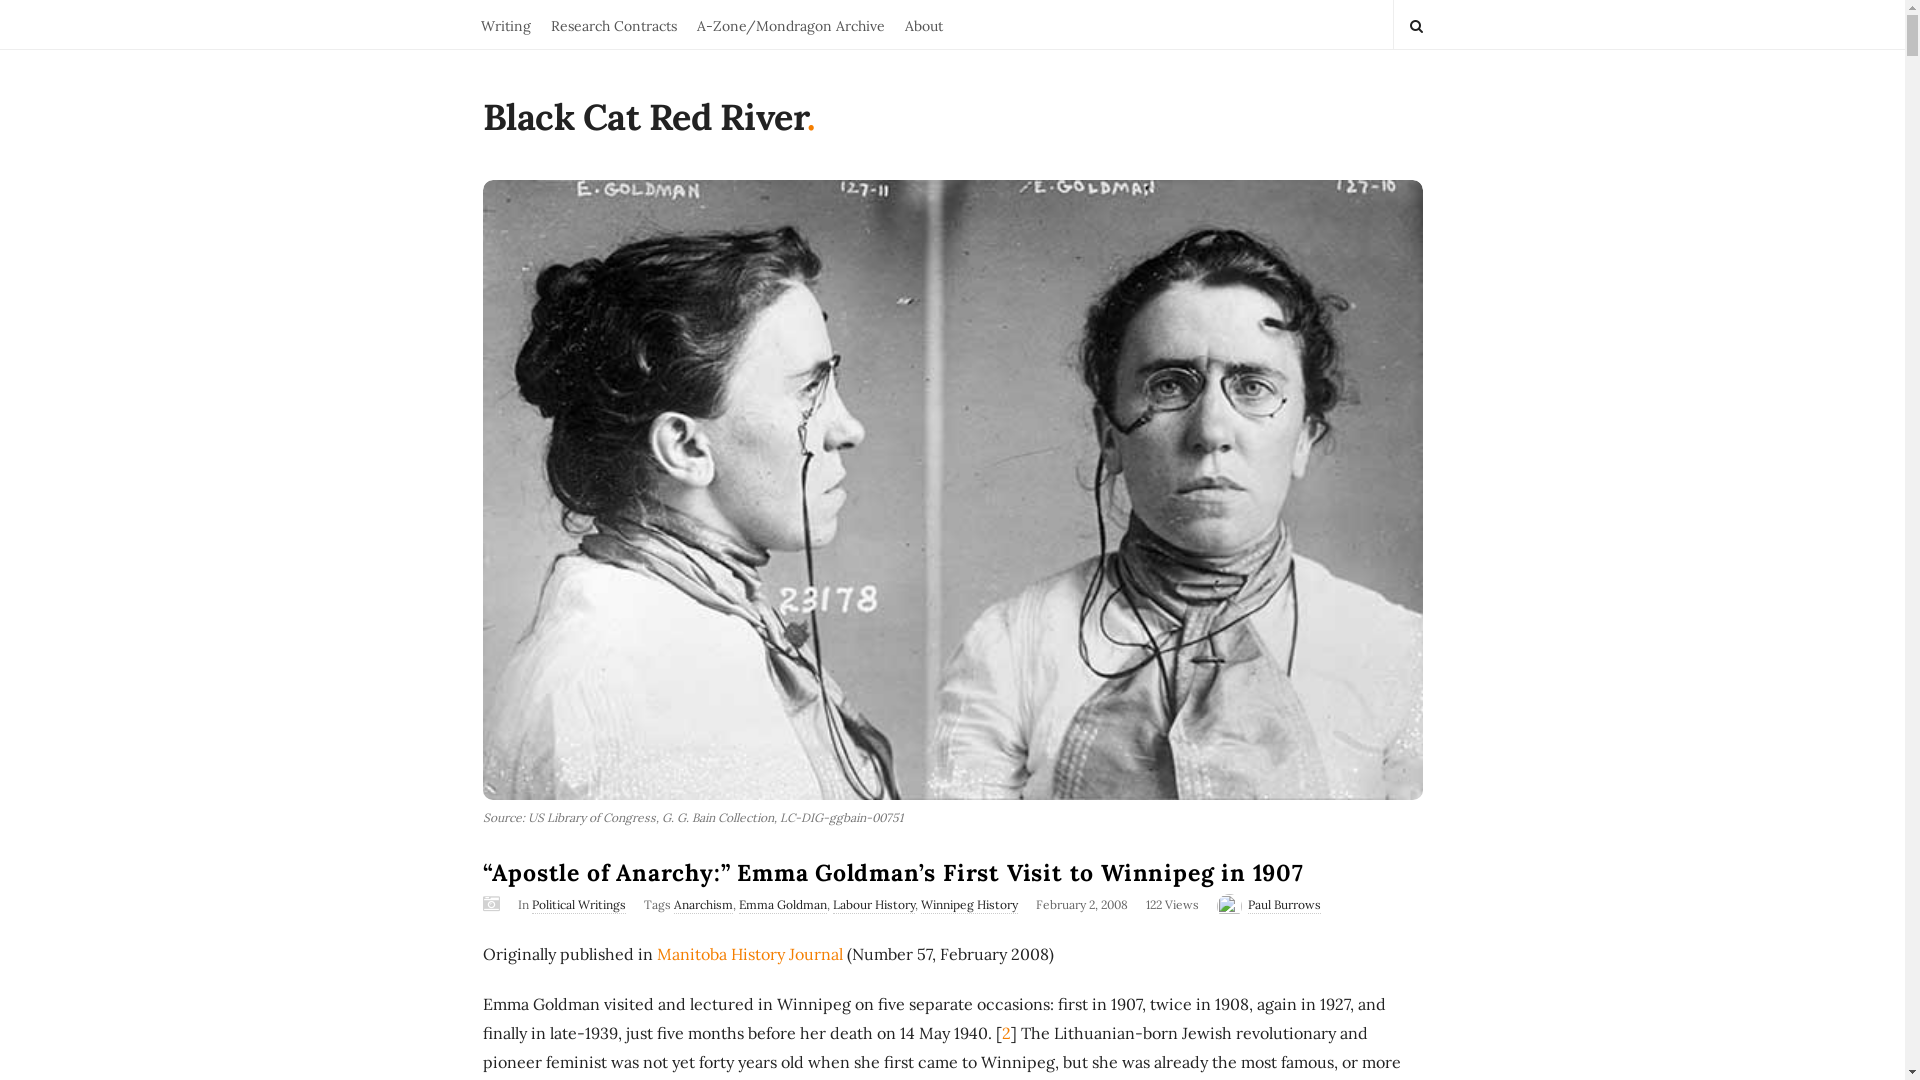 The image size is (1920, 1080). Describe the element at coordinates (704, 906) in the screenshot. I see `Anarchism` at that location.